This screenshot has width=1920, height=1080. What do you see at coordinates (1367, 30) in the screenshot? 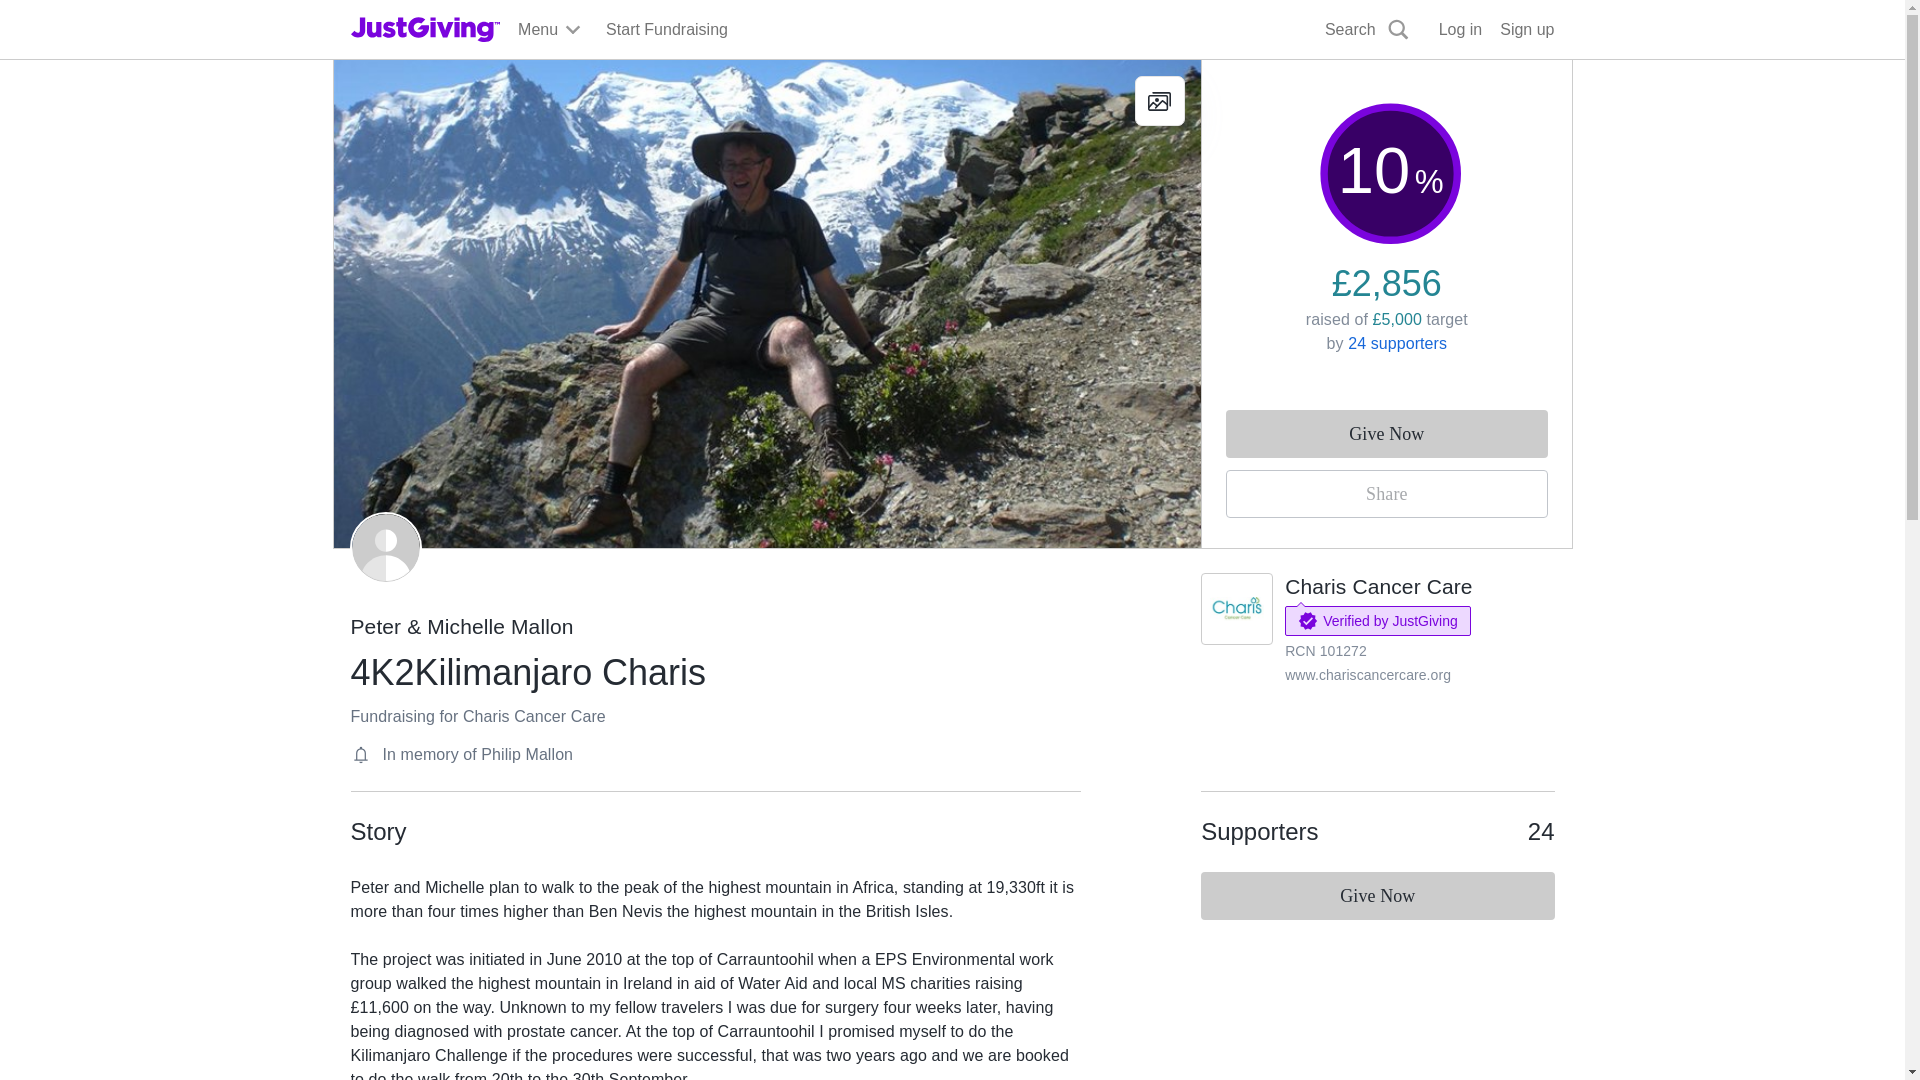
I see `Search` at bounding box center [1367, 30].